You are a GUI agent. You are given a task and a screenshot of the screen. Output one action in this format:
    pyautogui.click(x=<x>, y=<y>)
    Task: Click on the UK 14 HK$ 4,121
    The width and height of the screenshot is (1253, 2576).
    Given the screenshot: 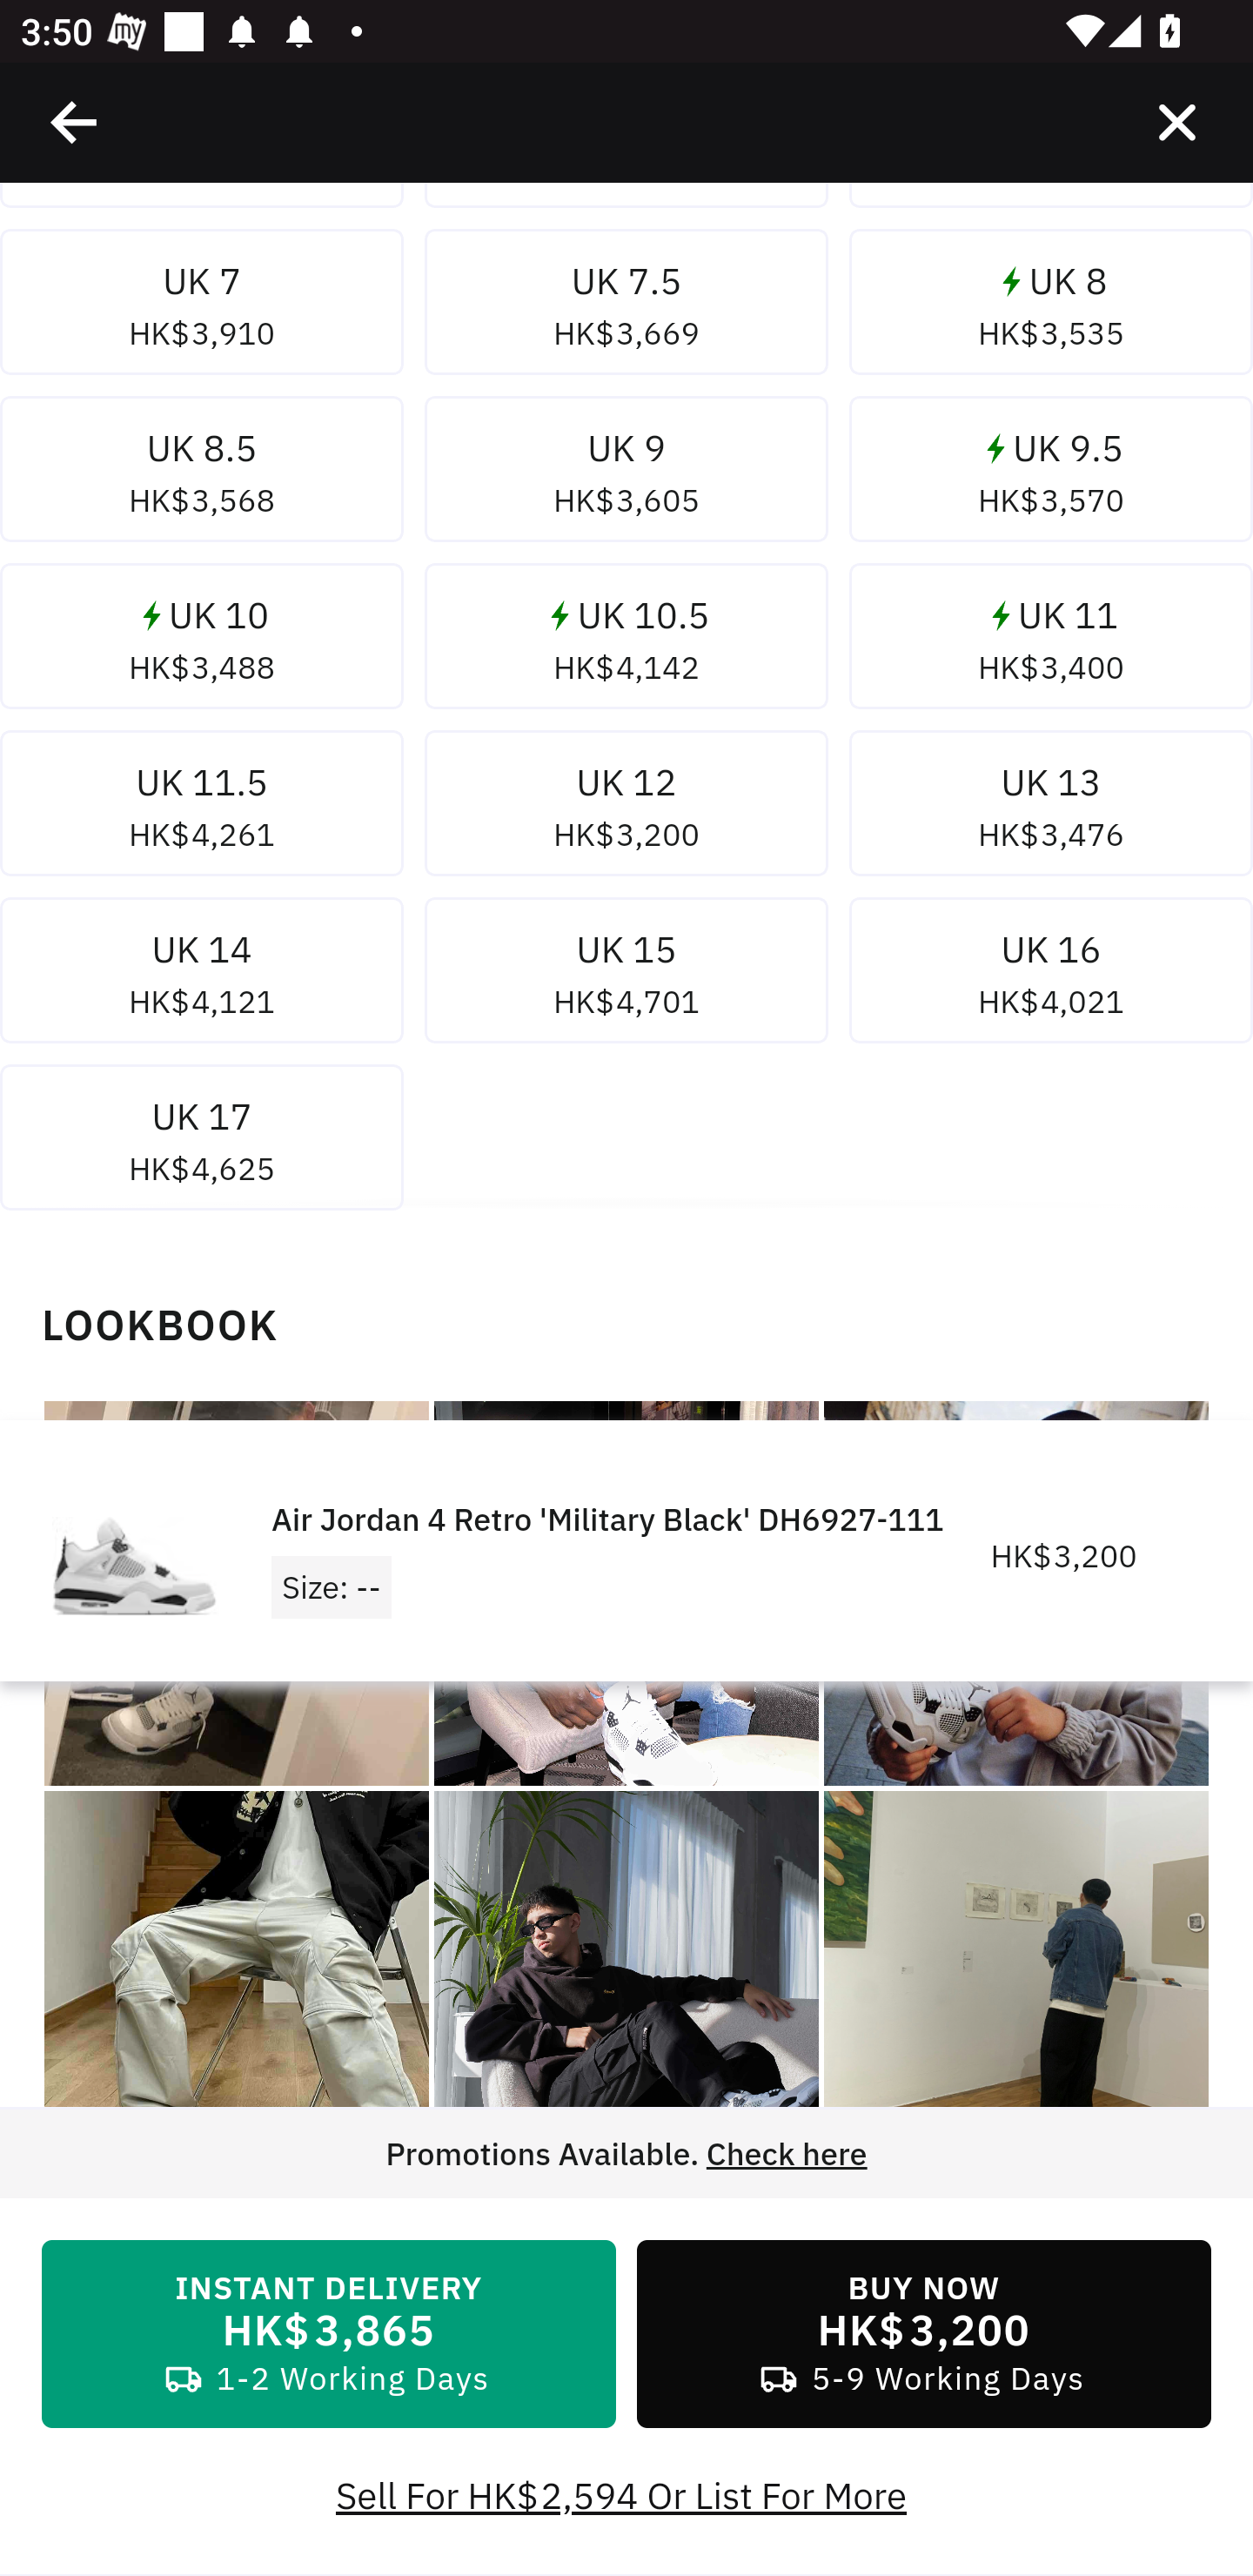 What is the action you would take?
    pyautogui.click(x=202, y=976)
    